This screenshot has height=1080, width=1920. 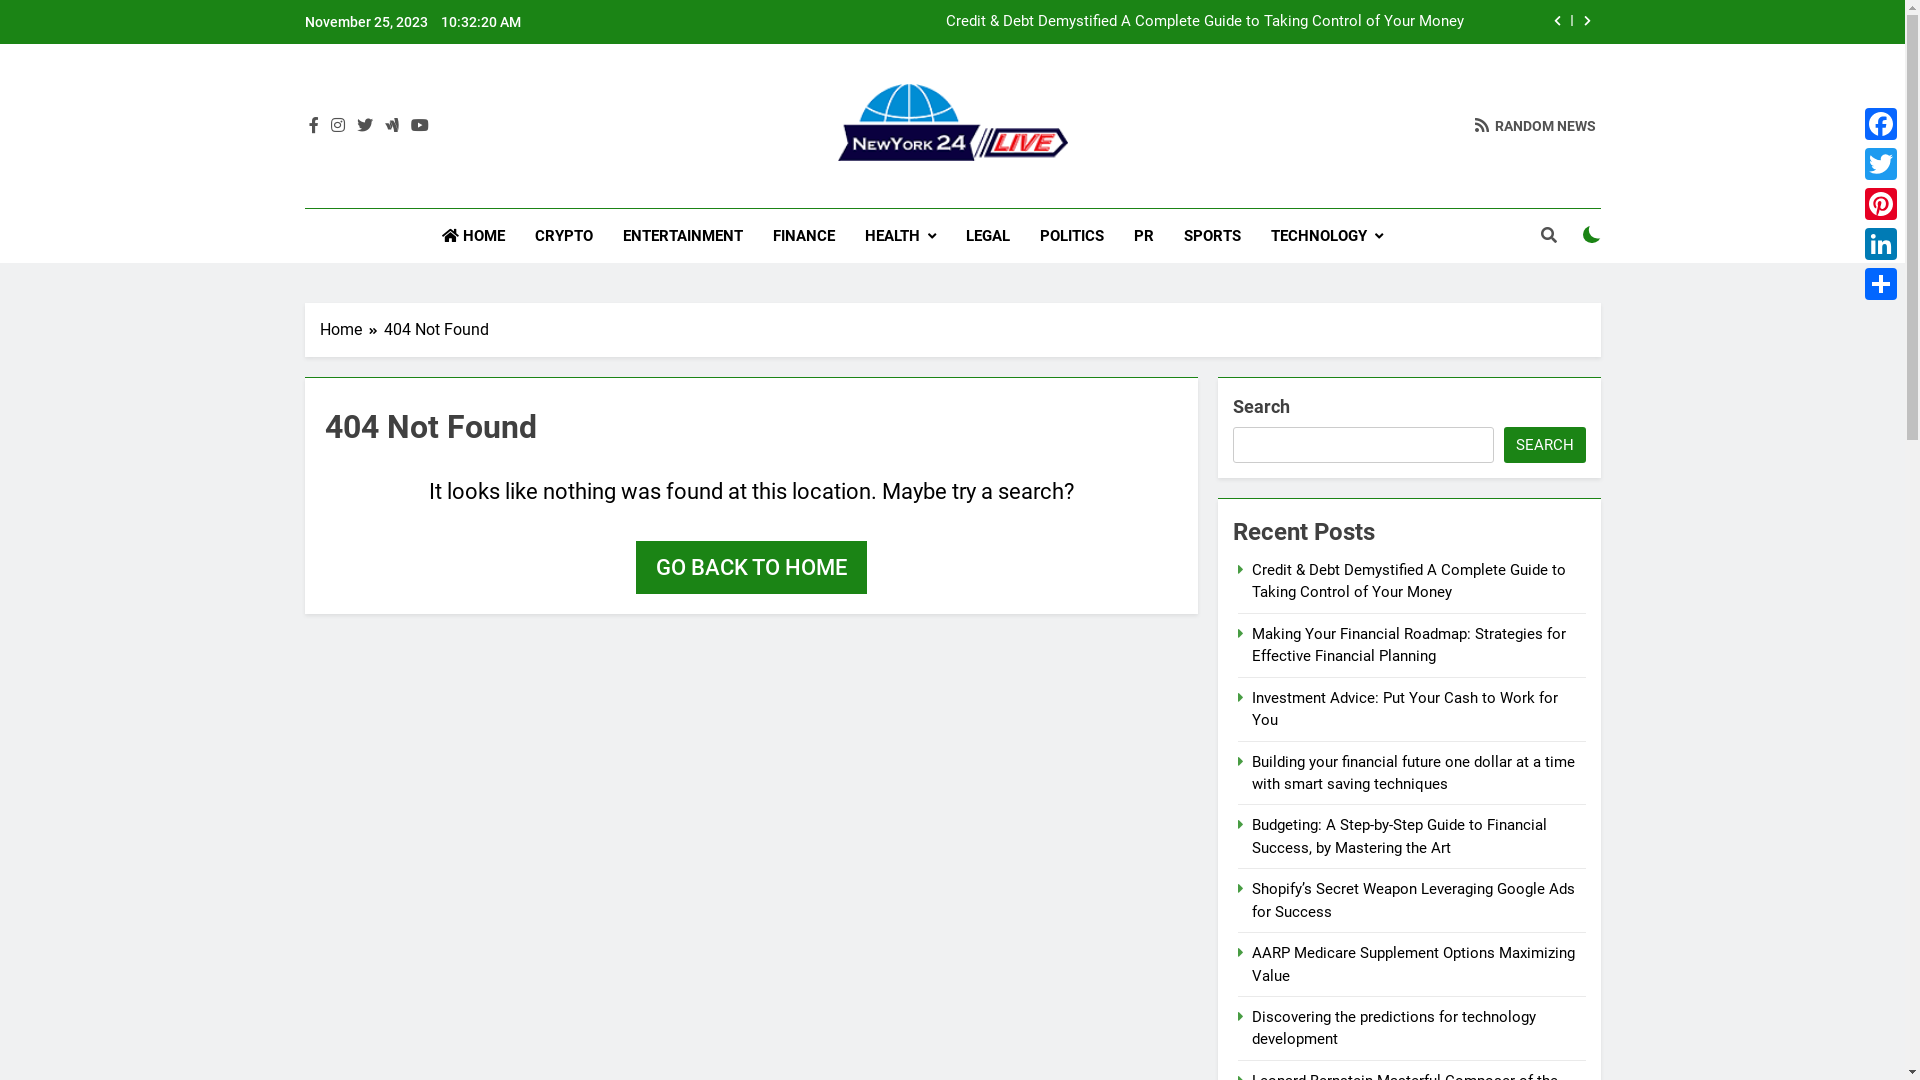 What do you see at coordinates (1072, 236) in the screenshot?
I see `POLITICS` at bounding box center [1072, 236].